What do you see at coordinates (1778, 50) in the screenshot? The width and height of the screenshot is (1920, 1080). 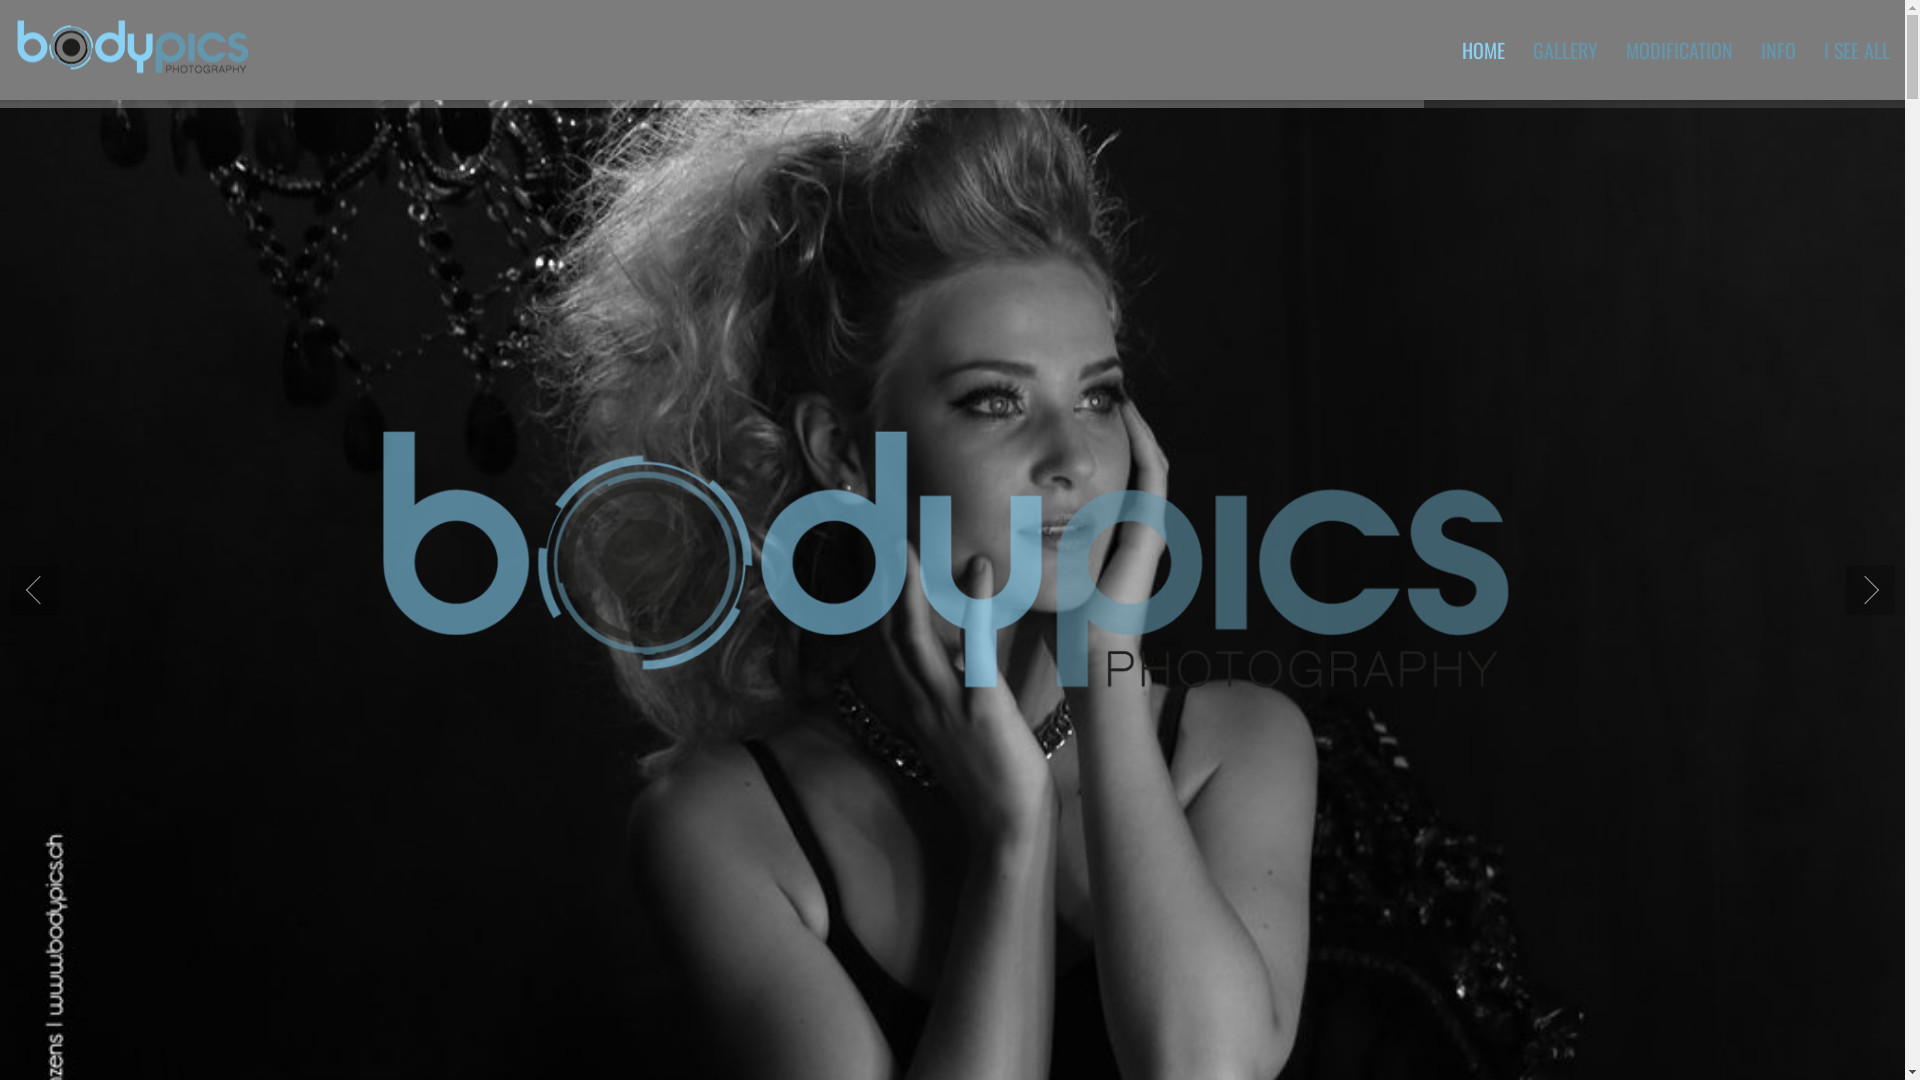 I see `INFO` at bounding box center [1778, 50].